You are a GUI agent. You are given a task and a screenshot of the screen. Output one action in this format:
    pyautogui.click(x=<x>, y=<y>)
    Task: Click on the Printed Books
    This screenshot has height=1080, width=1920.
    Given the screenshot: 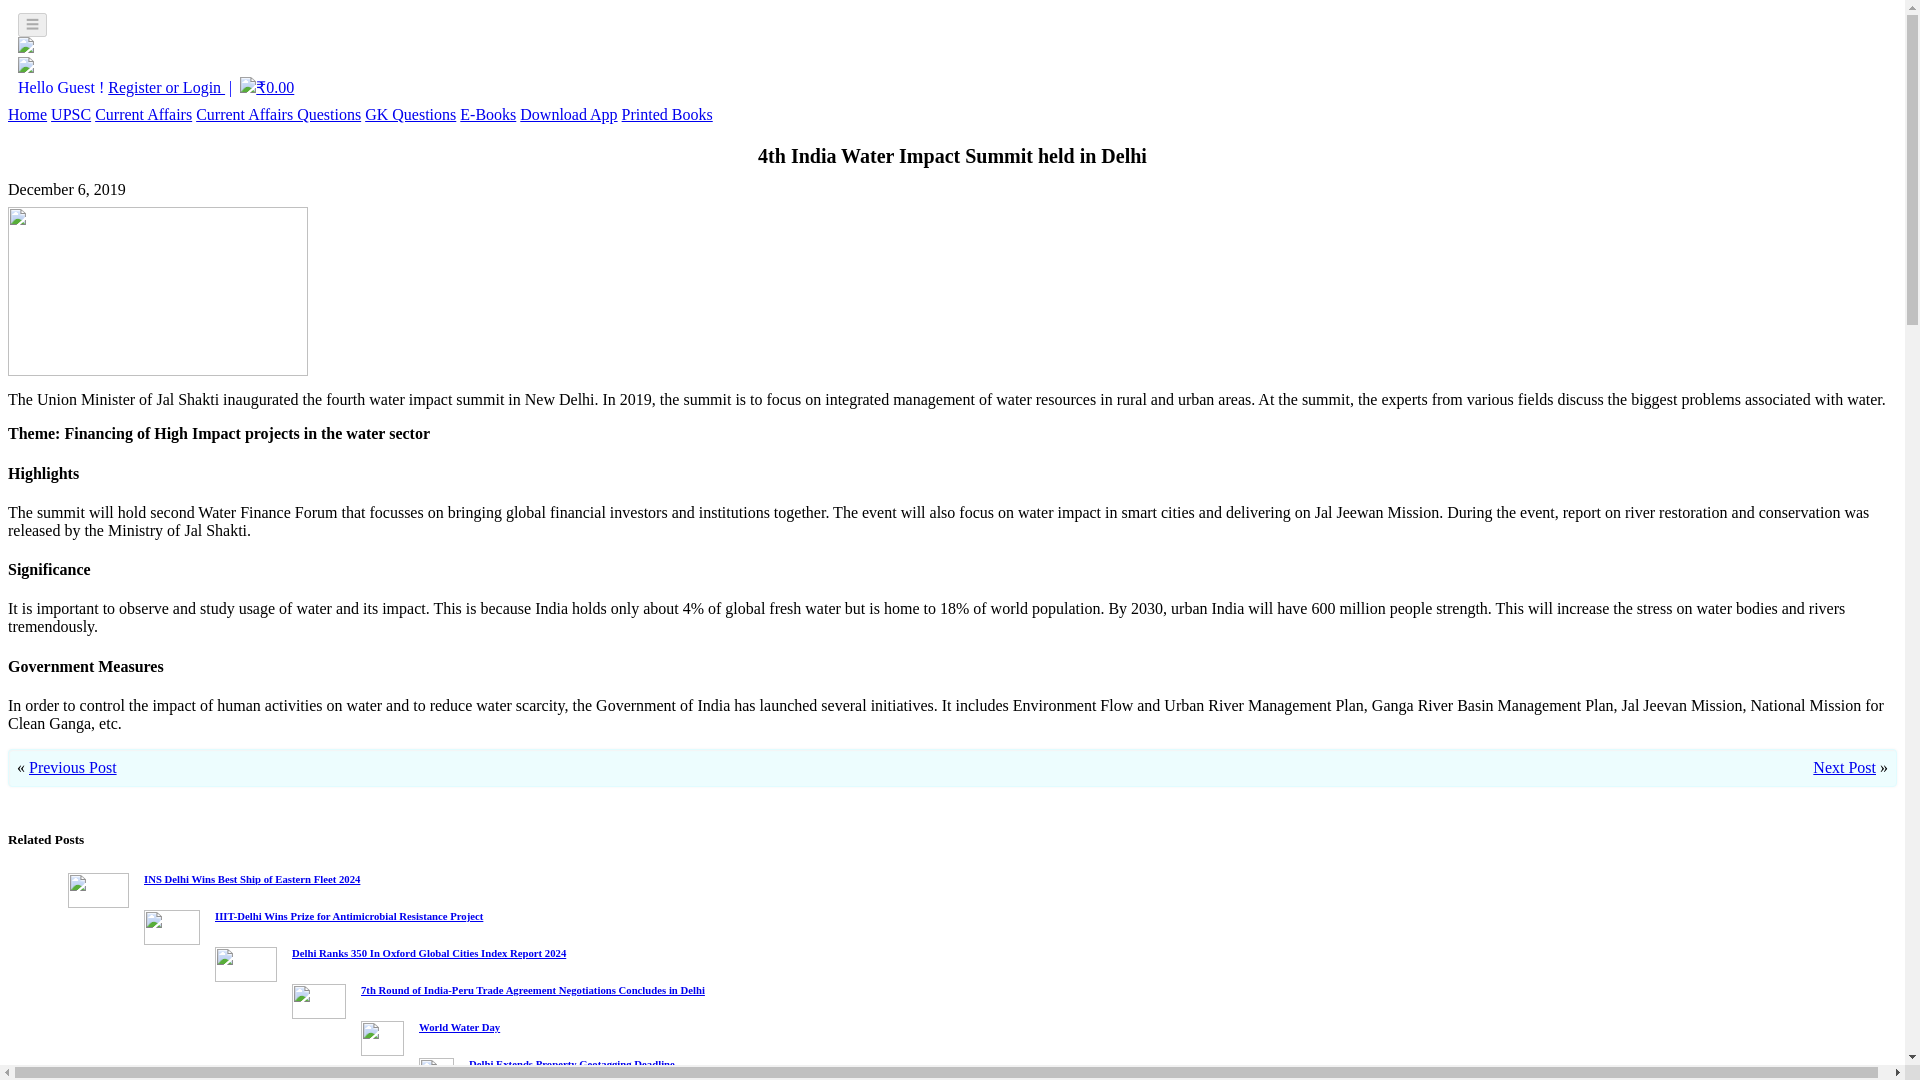 What is the action you would take?
    pyautogui.click(x=667, y=114)
    